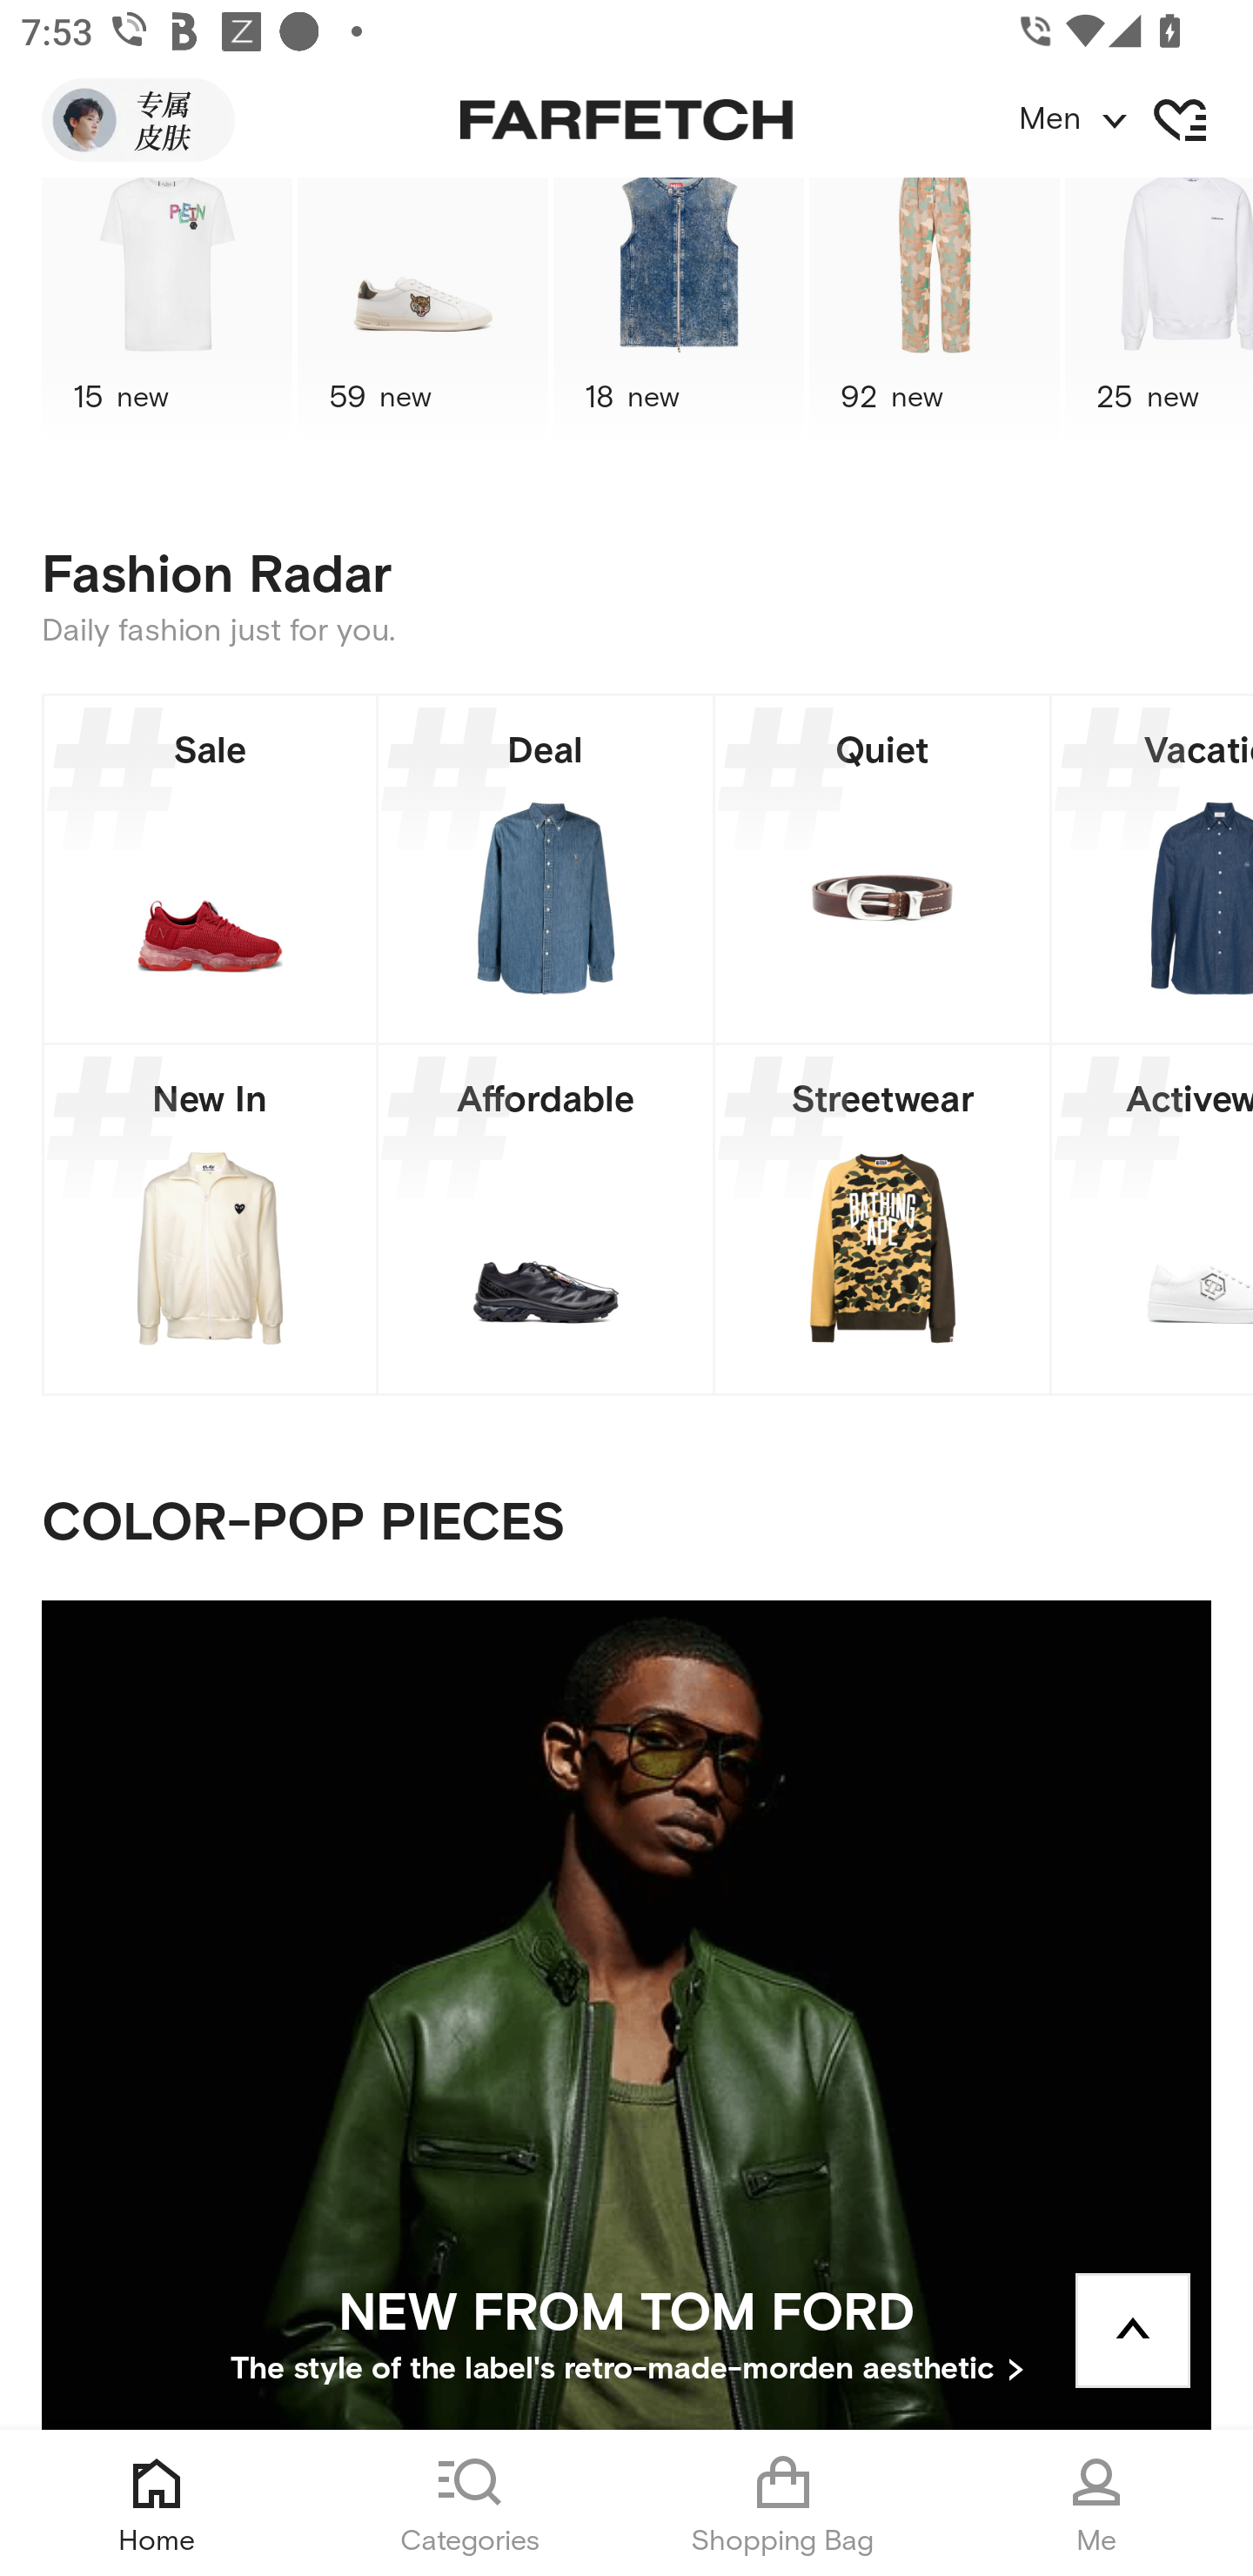 The image size is (1253, 2576). What do you see at coordinates (882, 1219) in the screenshot?
I see `Streetwear` at bounding box center [882, 1219].